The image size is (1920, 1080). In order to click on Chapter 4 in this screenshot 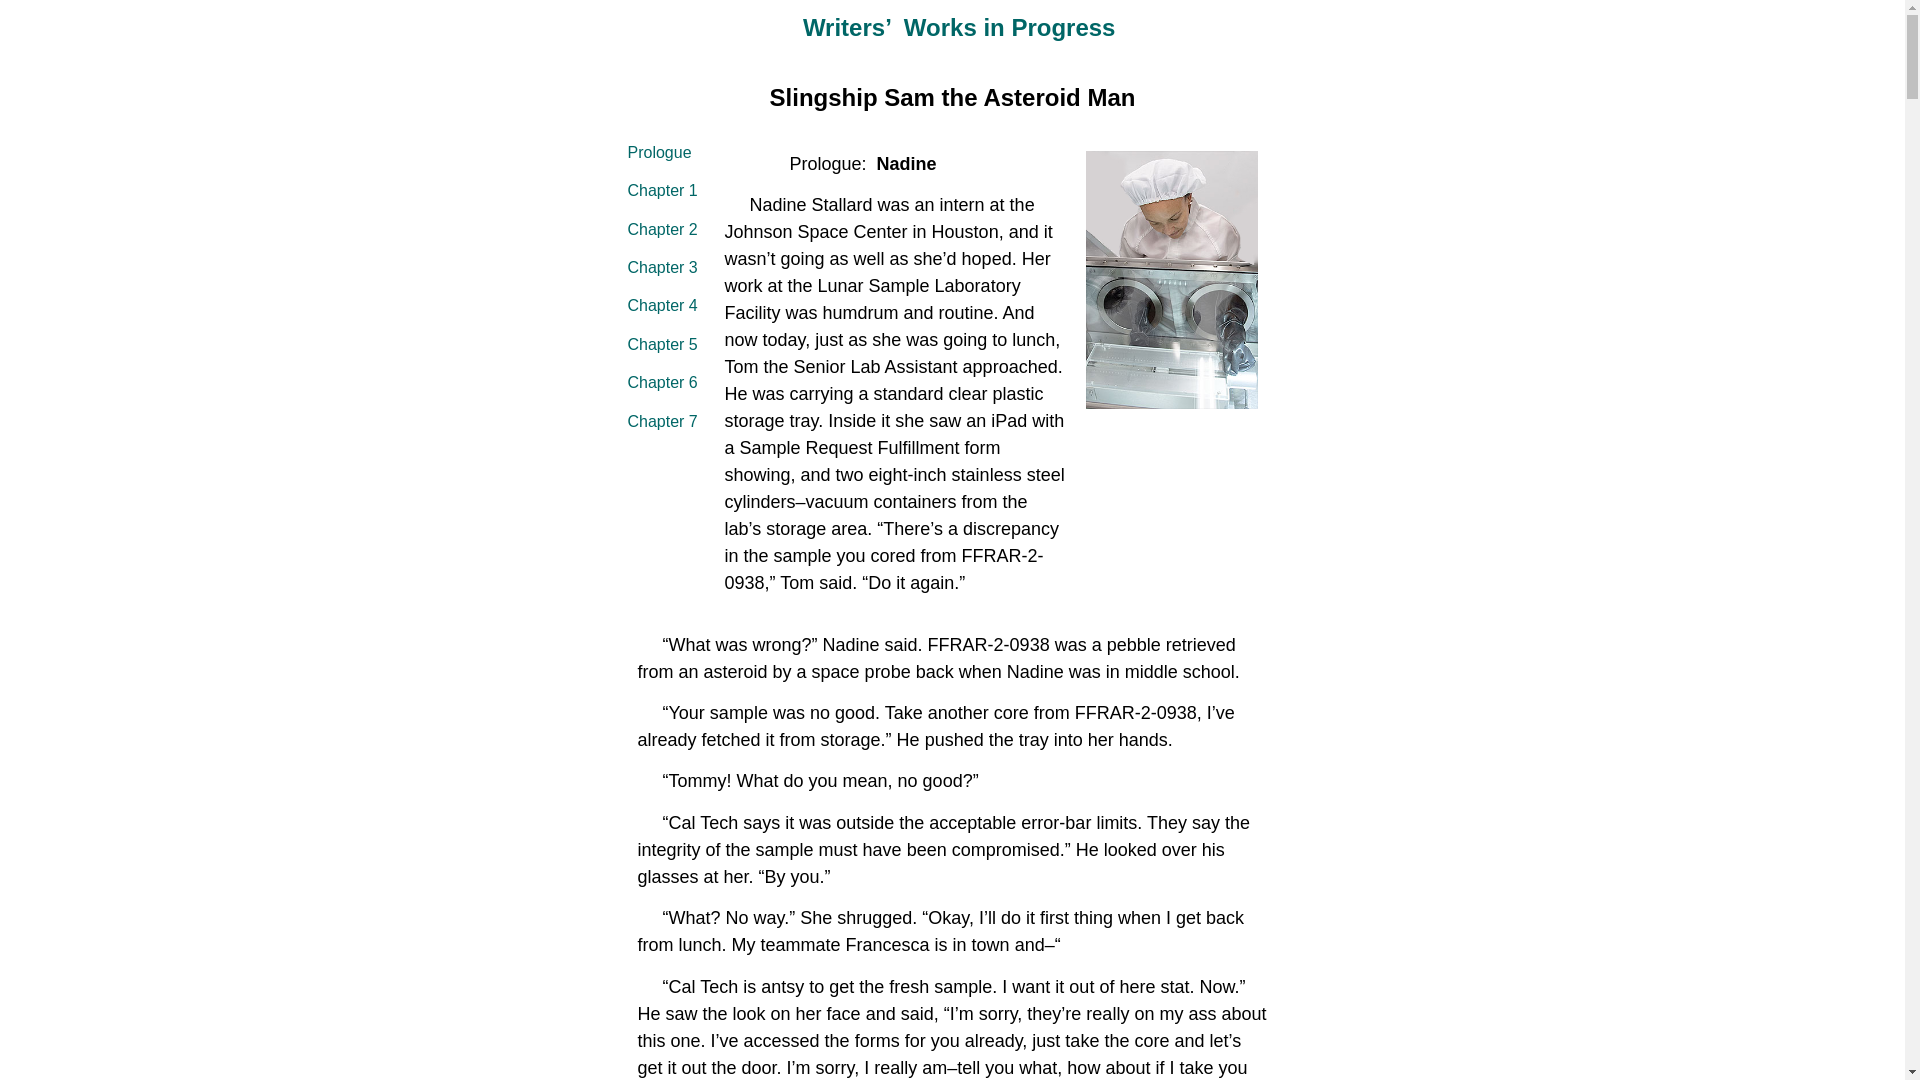, I will do `click(662, 306)`.